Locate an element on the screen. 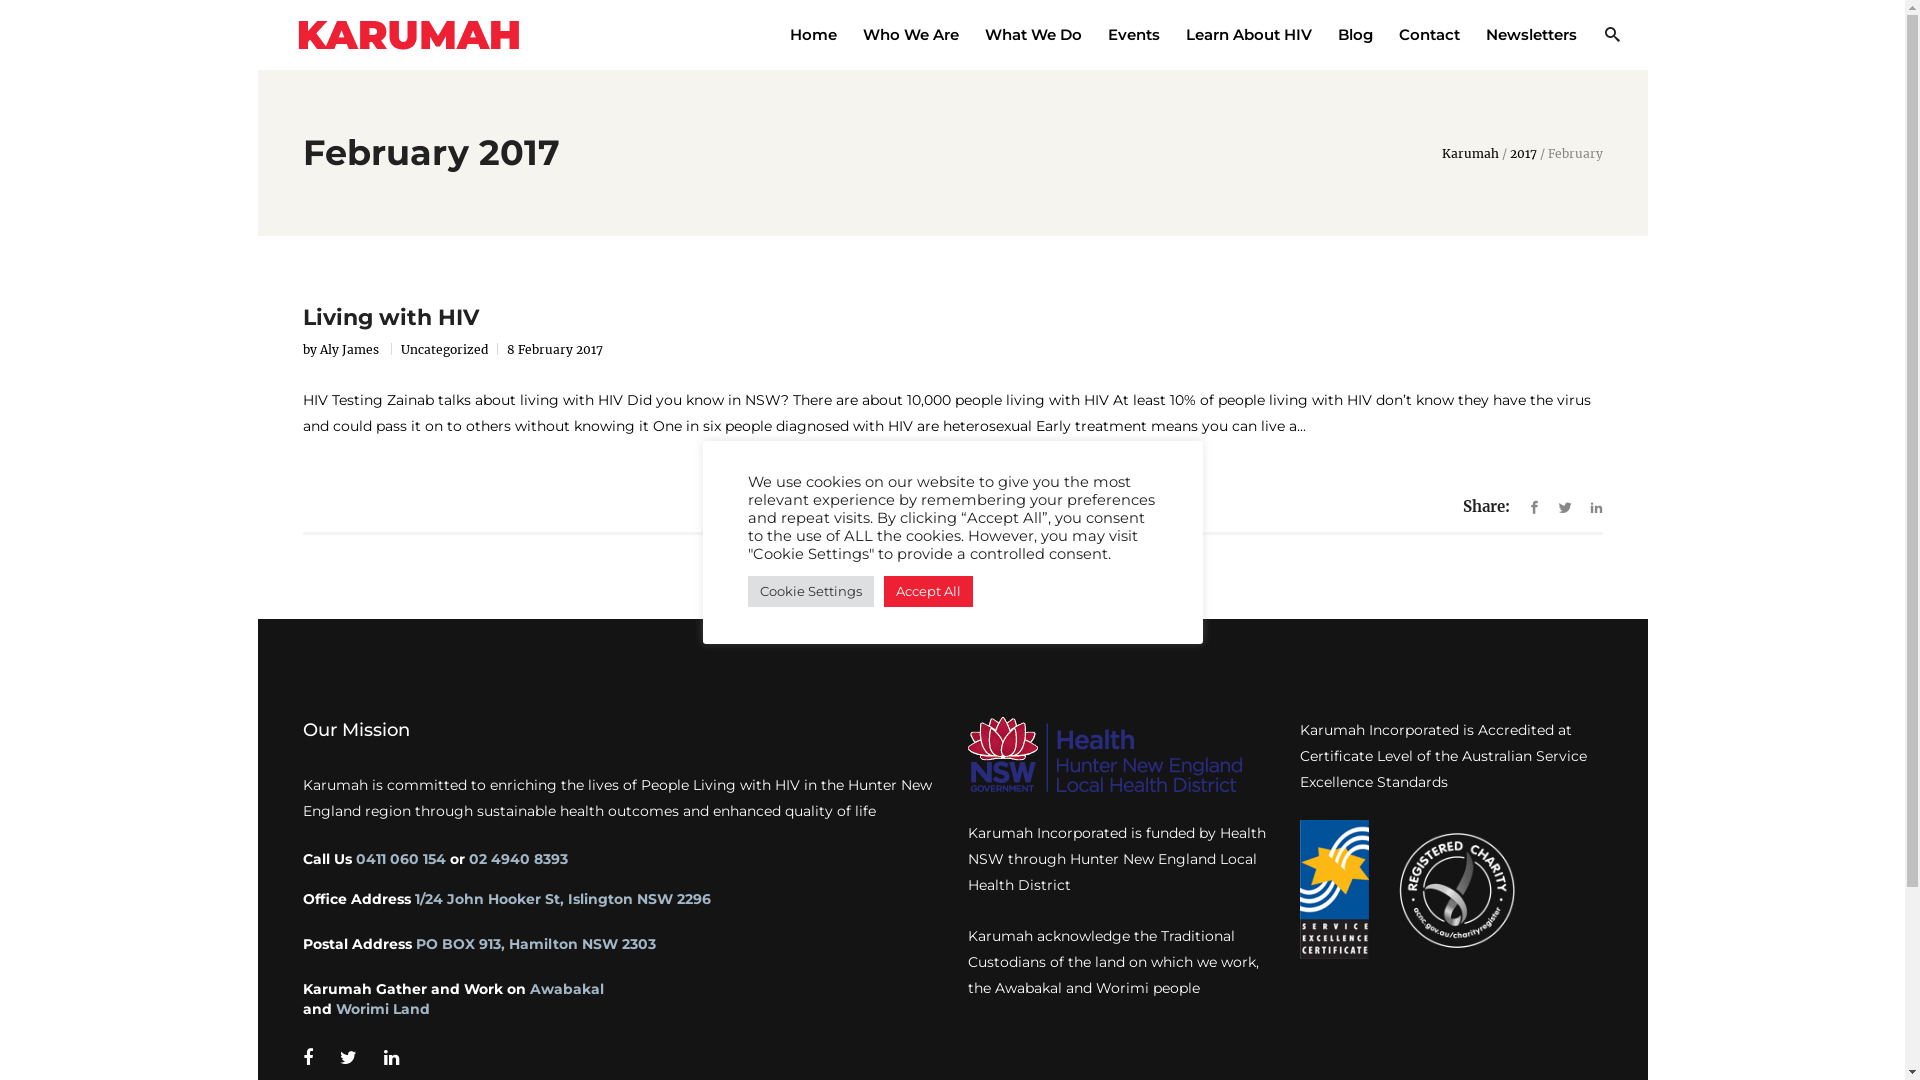 Image resolution: width=1920 pixels, height=1080 pixels. Blog is located at coordinates (1354, 34).